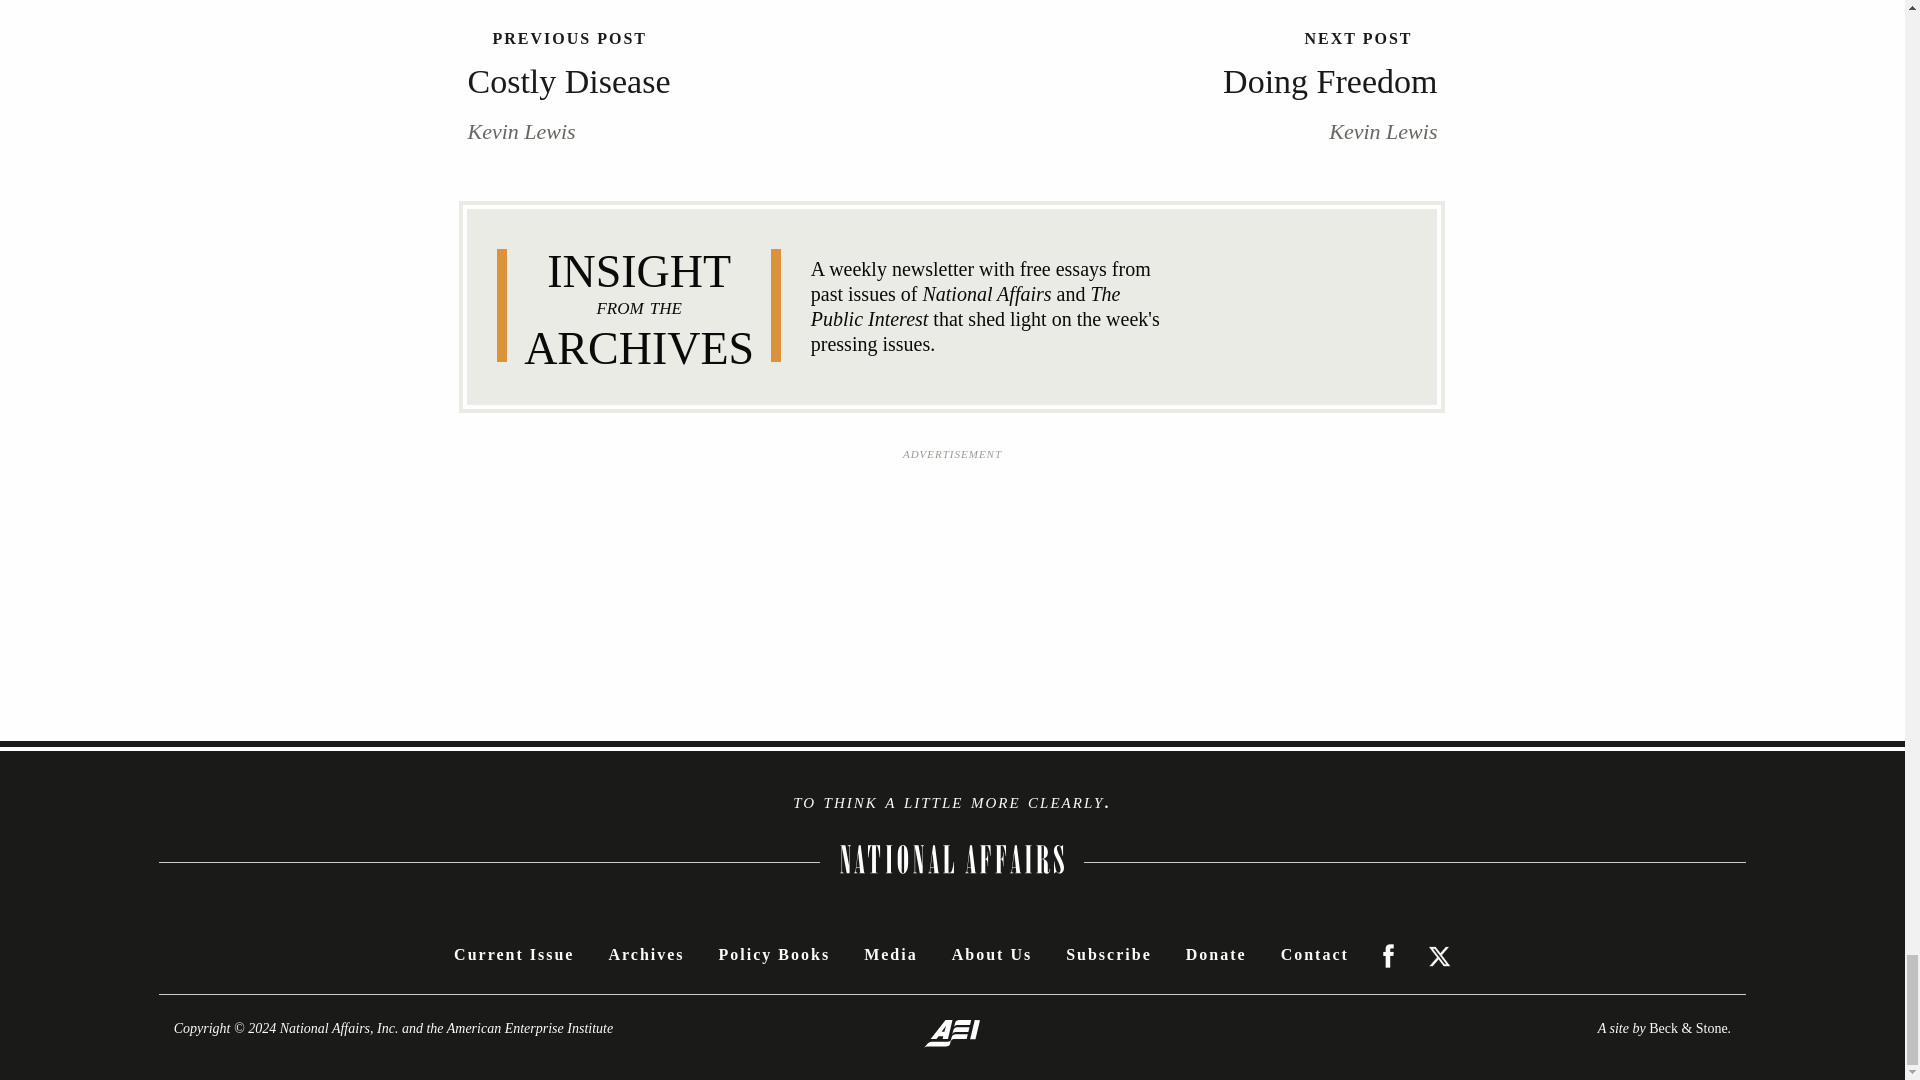 This screenshot has height=1080, width=1920. I want to click on Subscribe, so click(1108, 954).